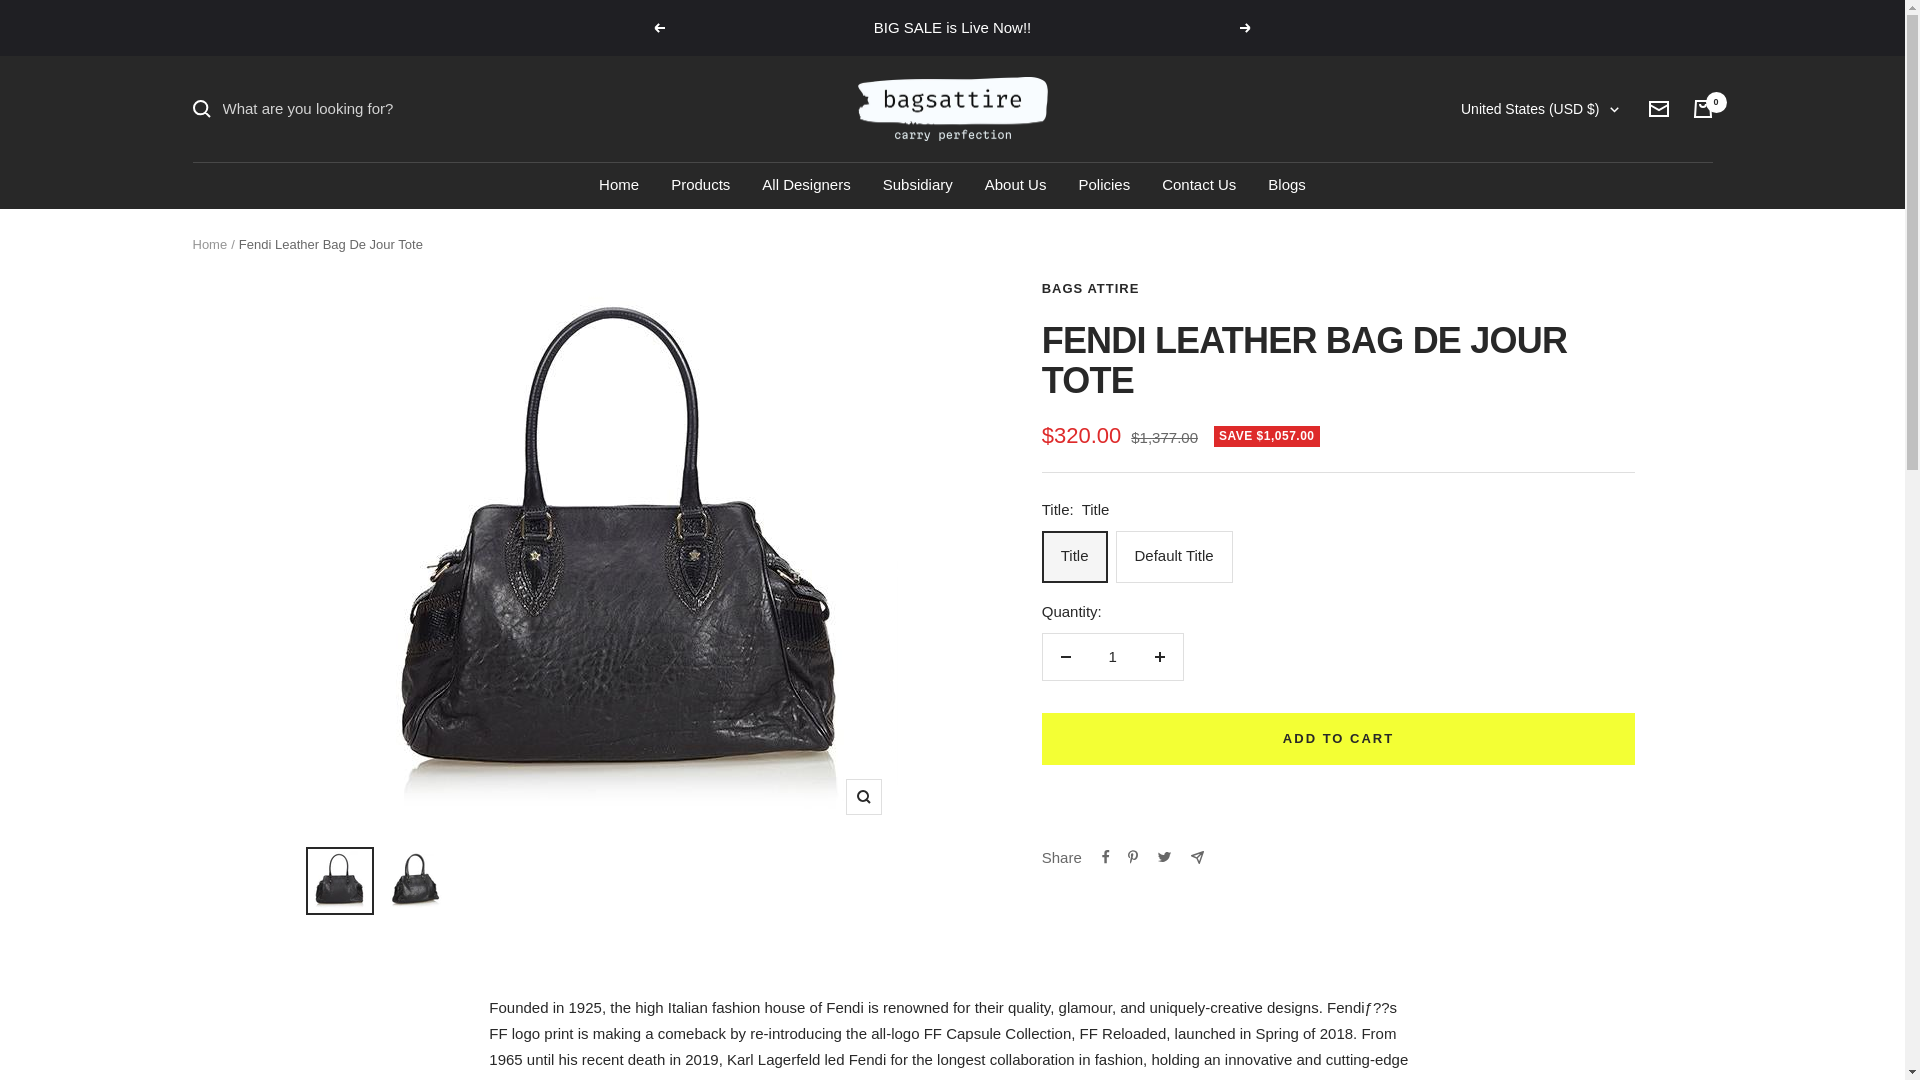 The height and width of the screenshot is (1080, 1920). I want to click on GB, so click(1486, 1068).